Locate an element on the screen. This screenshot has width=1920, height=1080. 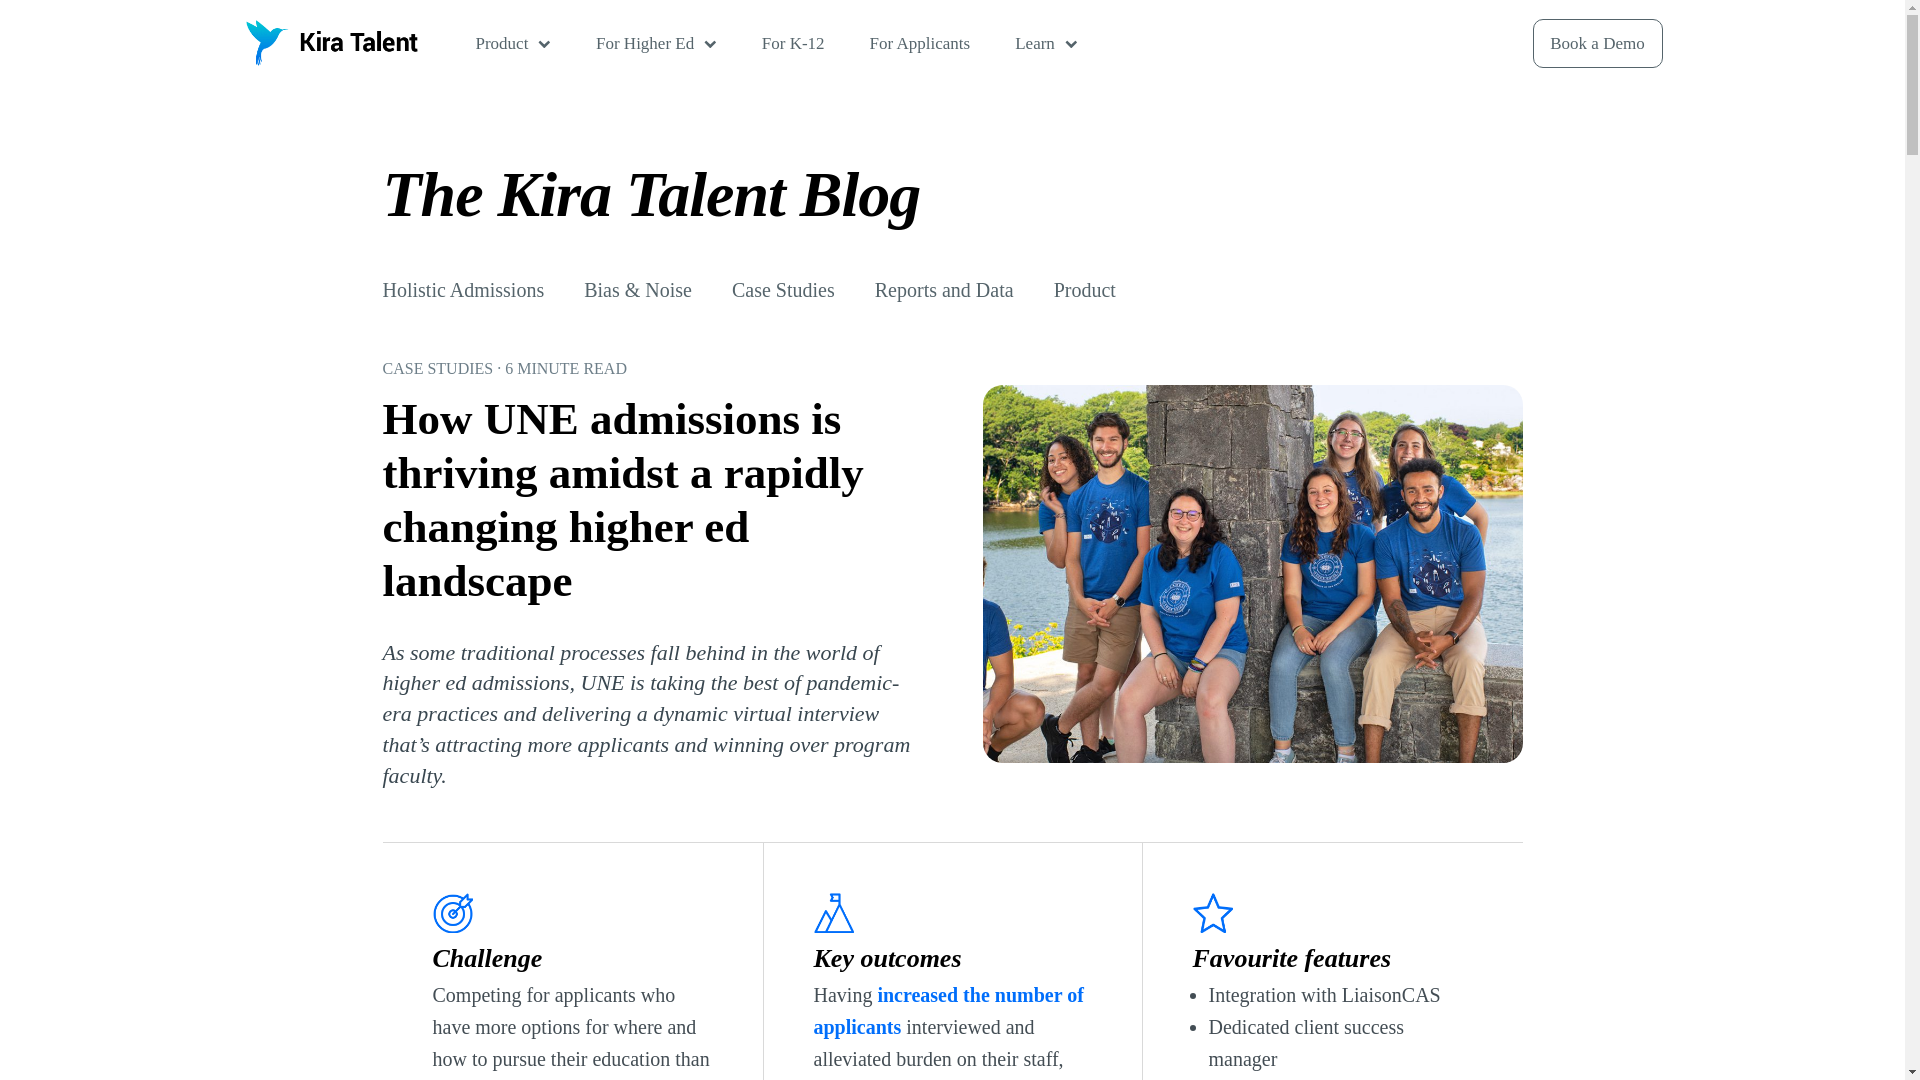
Learn is located at coordinates (1048, 42).